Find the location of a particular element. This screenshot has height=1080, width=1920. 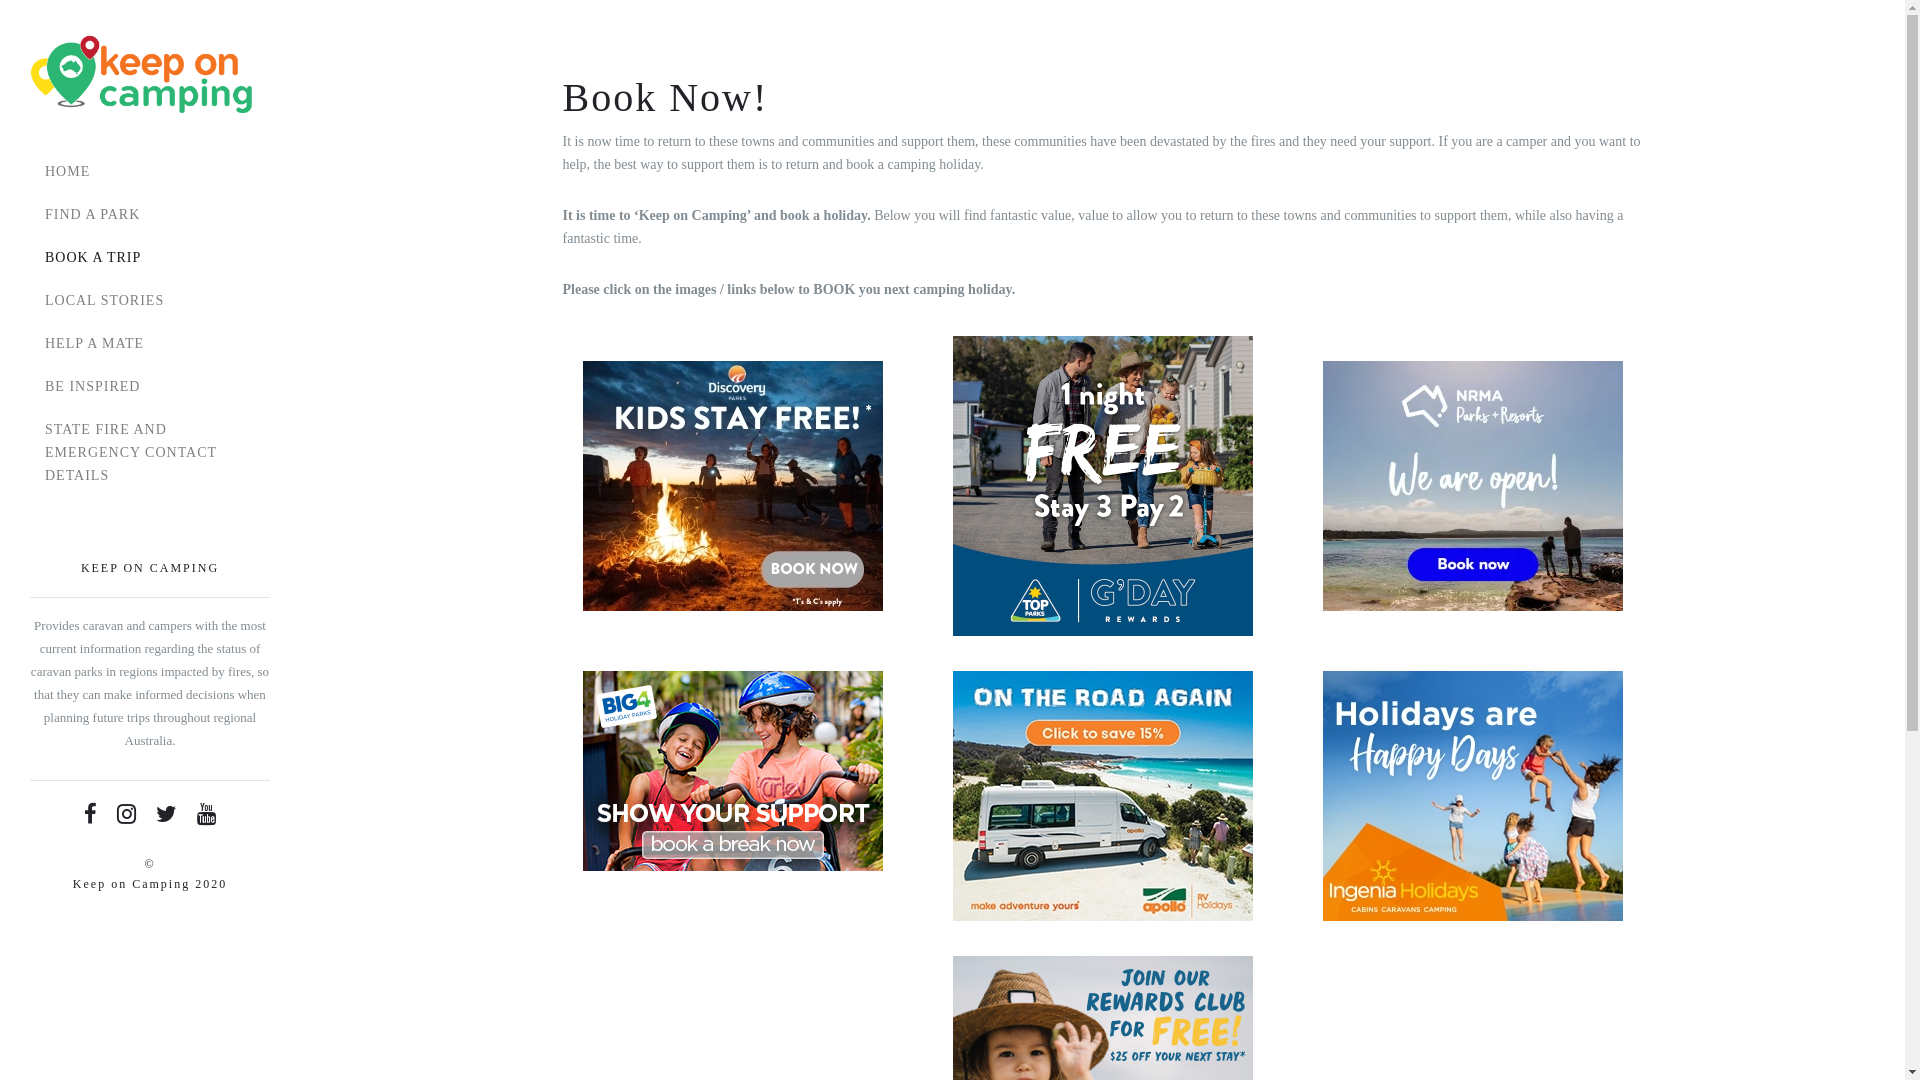

IH_RemarketingAd_HappyDays_300x250 is located at coordinates (1472, 796).